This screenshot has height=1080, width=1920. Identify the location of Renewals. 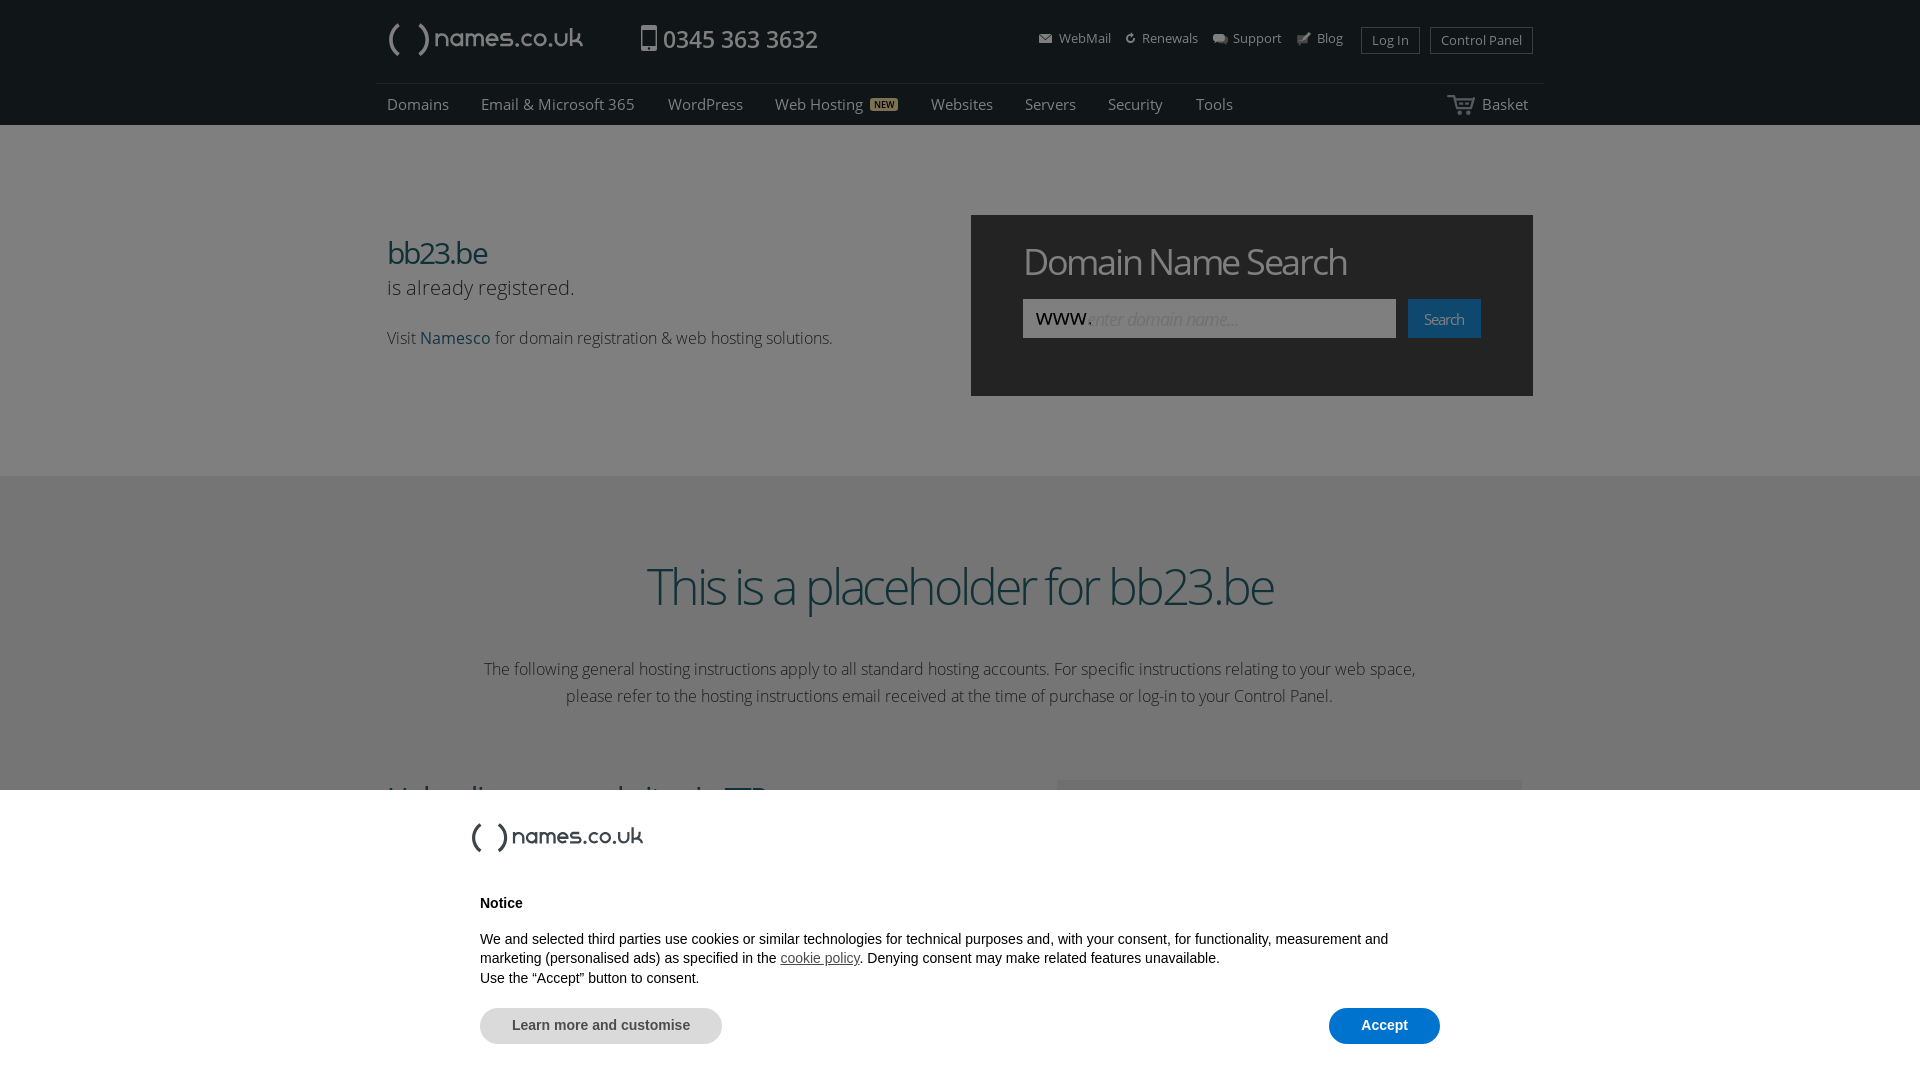
(1162, 38).